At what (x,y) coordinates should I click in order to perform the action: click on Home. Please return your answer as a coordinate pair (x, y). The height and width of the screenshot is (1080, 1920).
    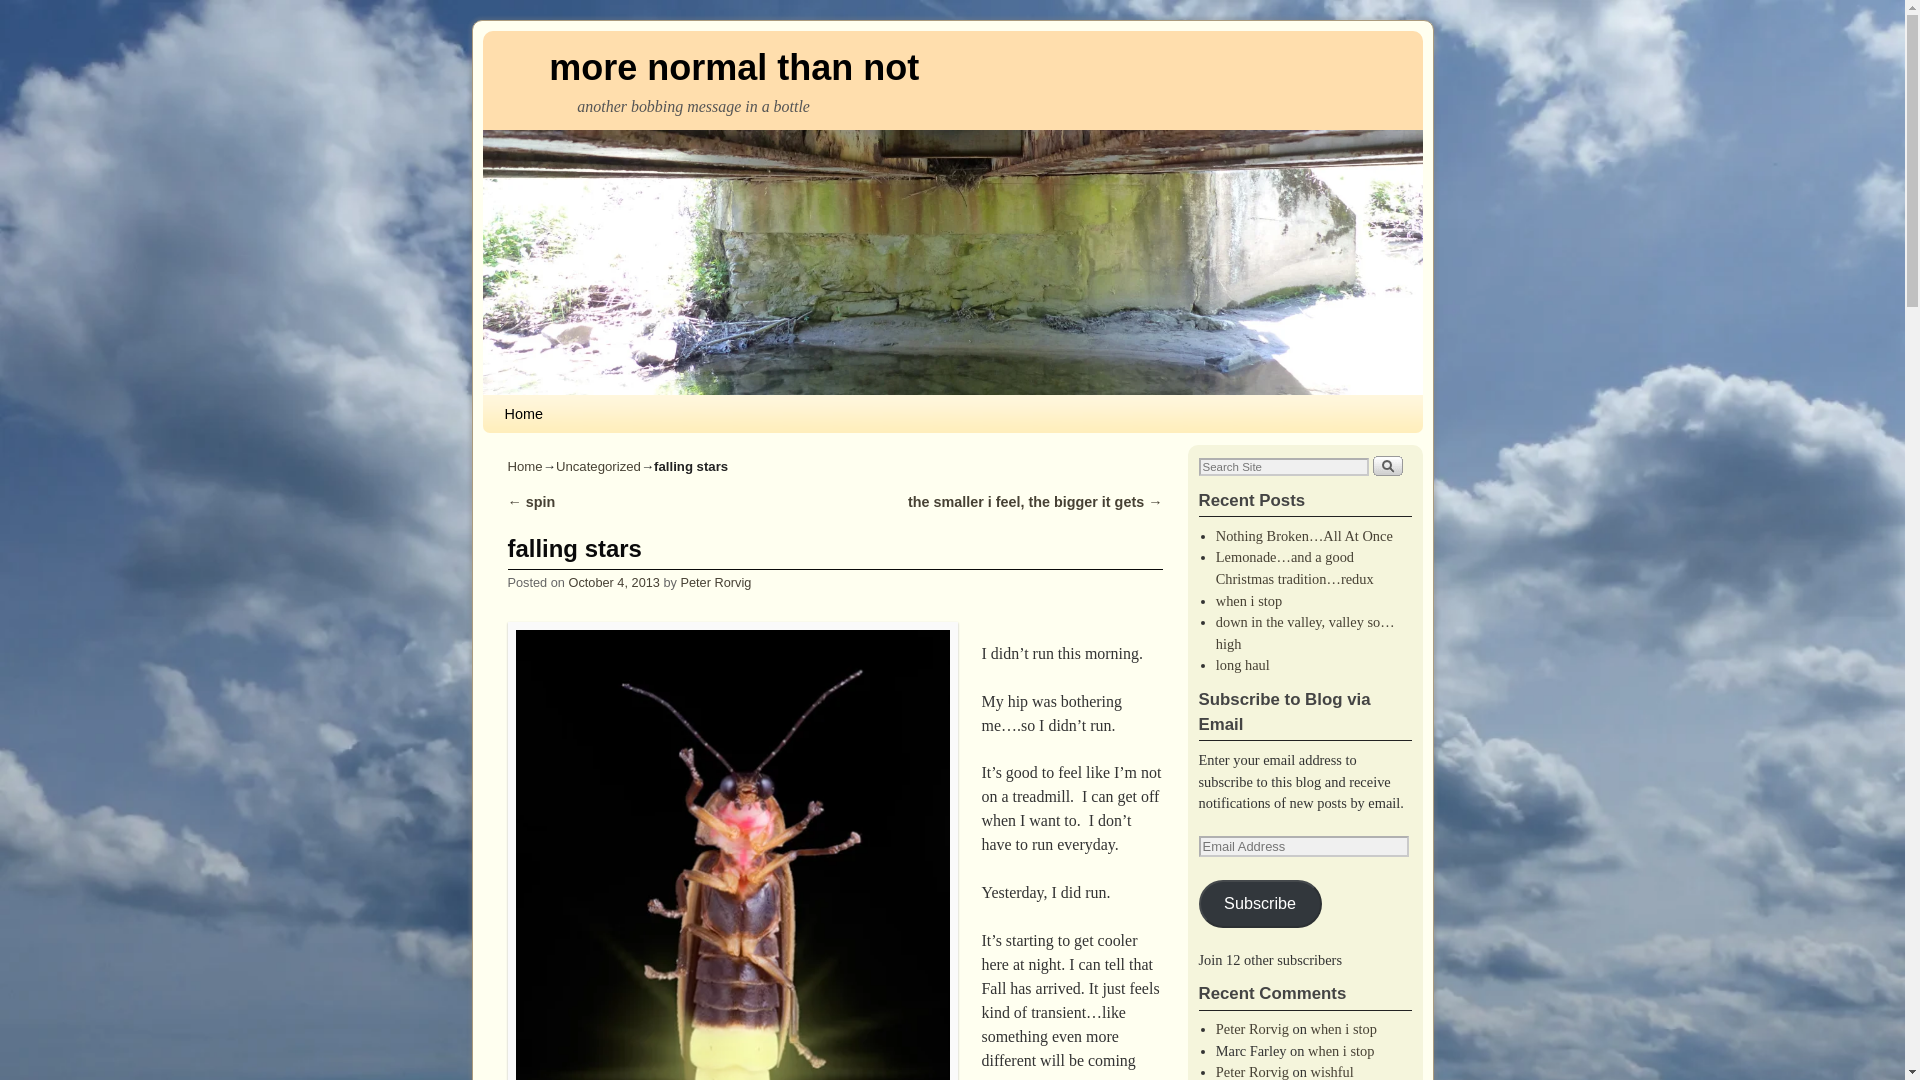
    Looking at the image, I should click on (526, 466).